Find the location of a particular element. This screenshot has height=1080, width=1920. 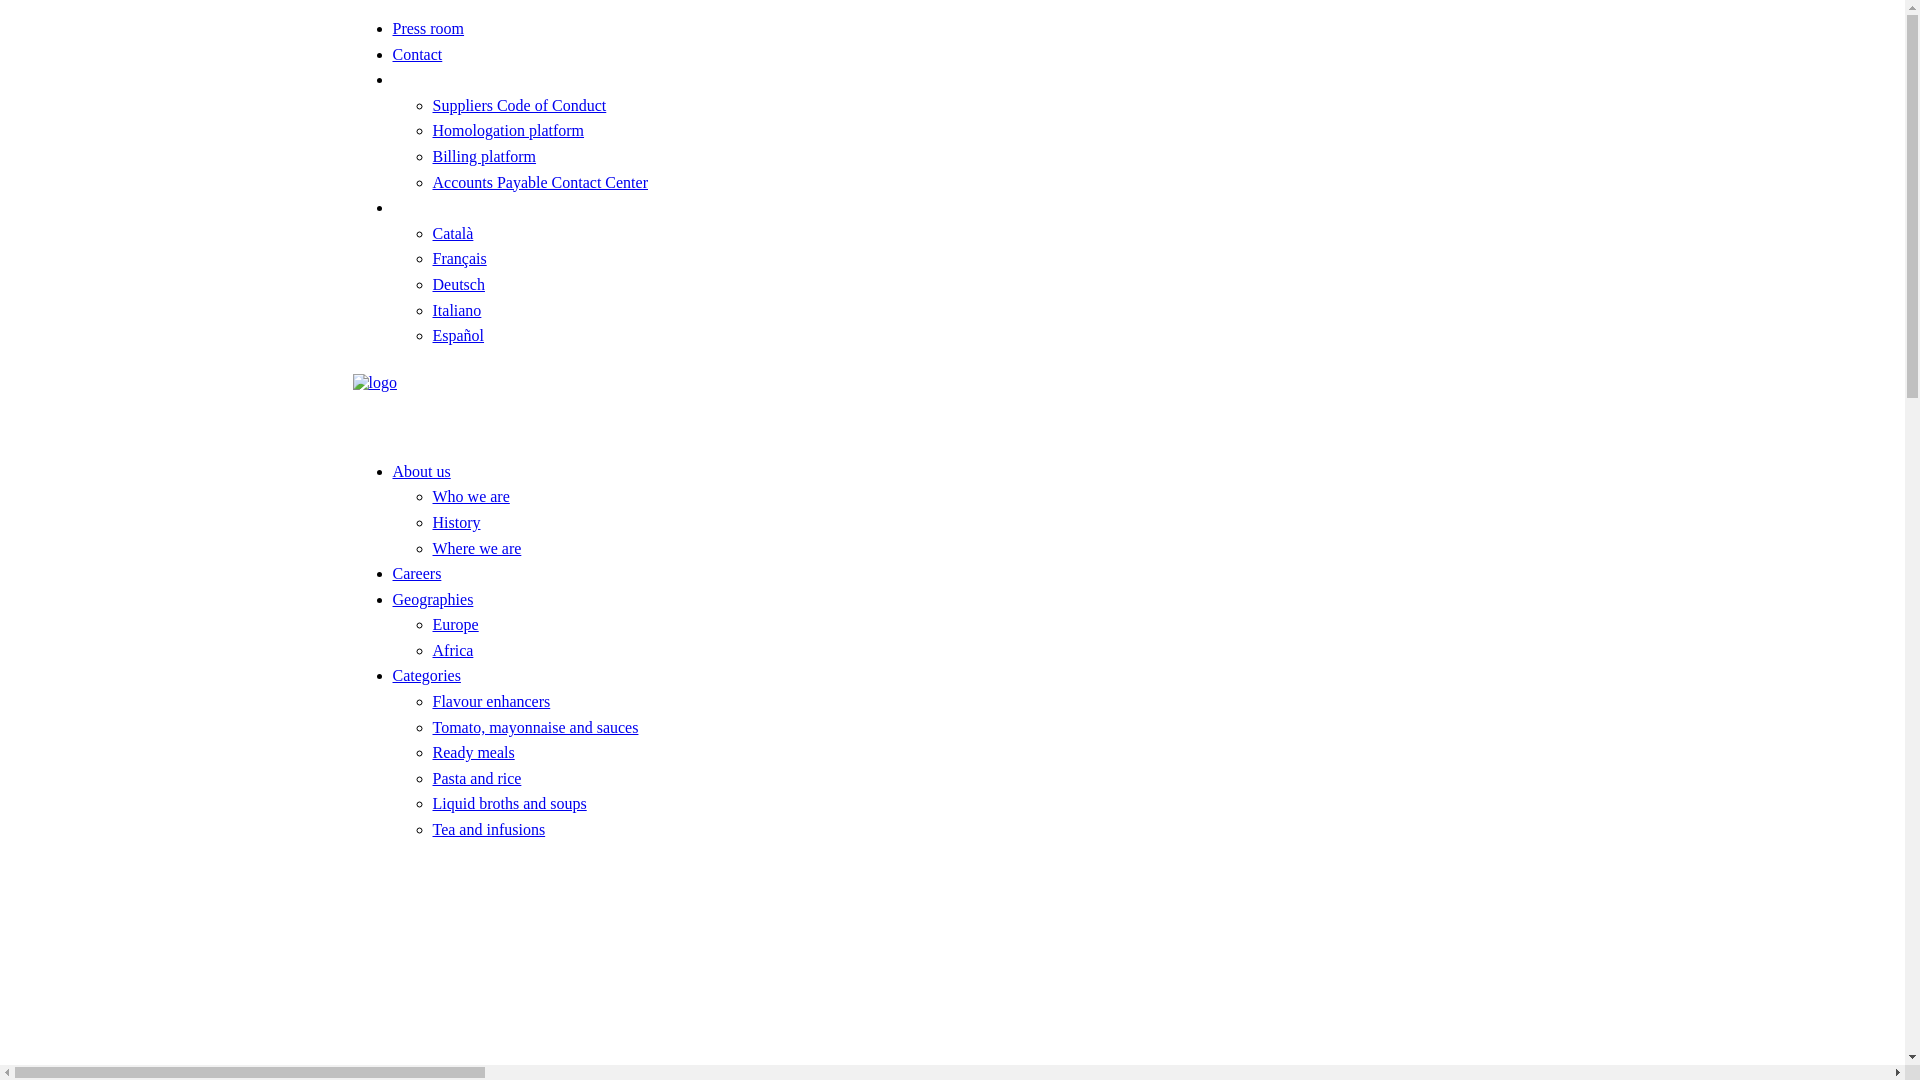

Categories is located at coordinates (426, 676).